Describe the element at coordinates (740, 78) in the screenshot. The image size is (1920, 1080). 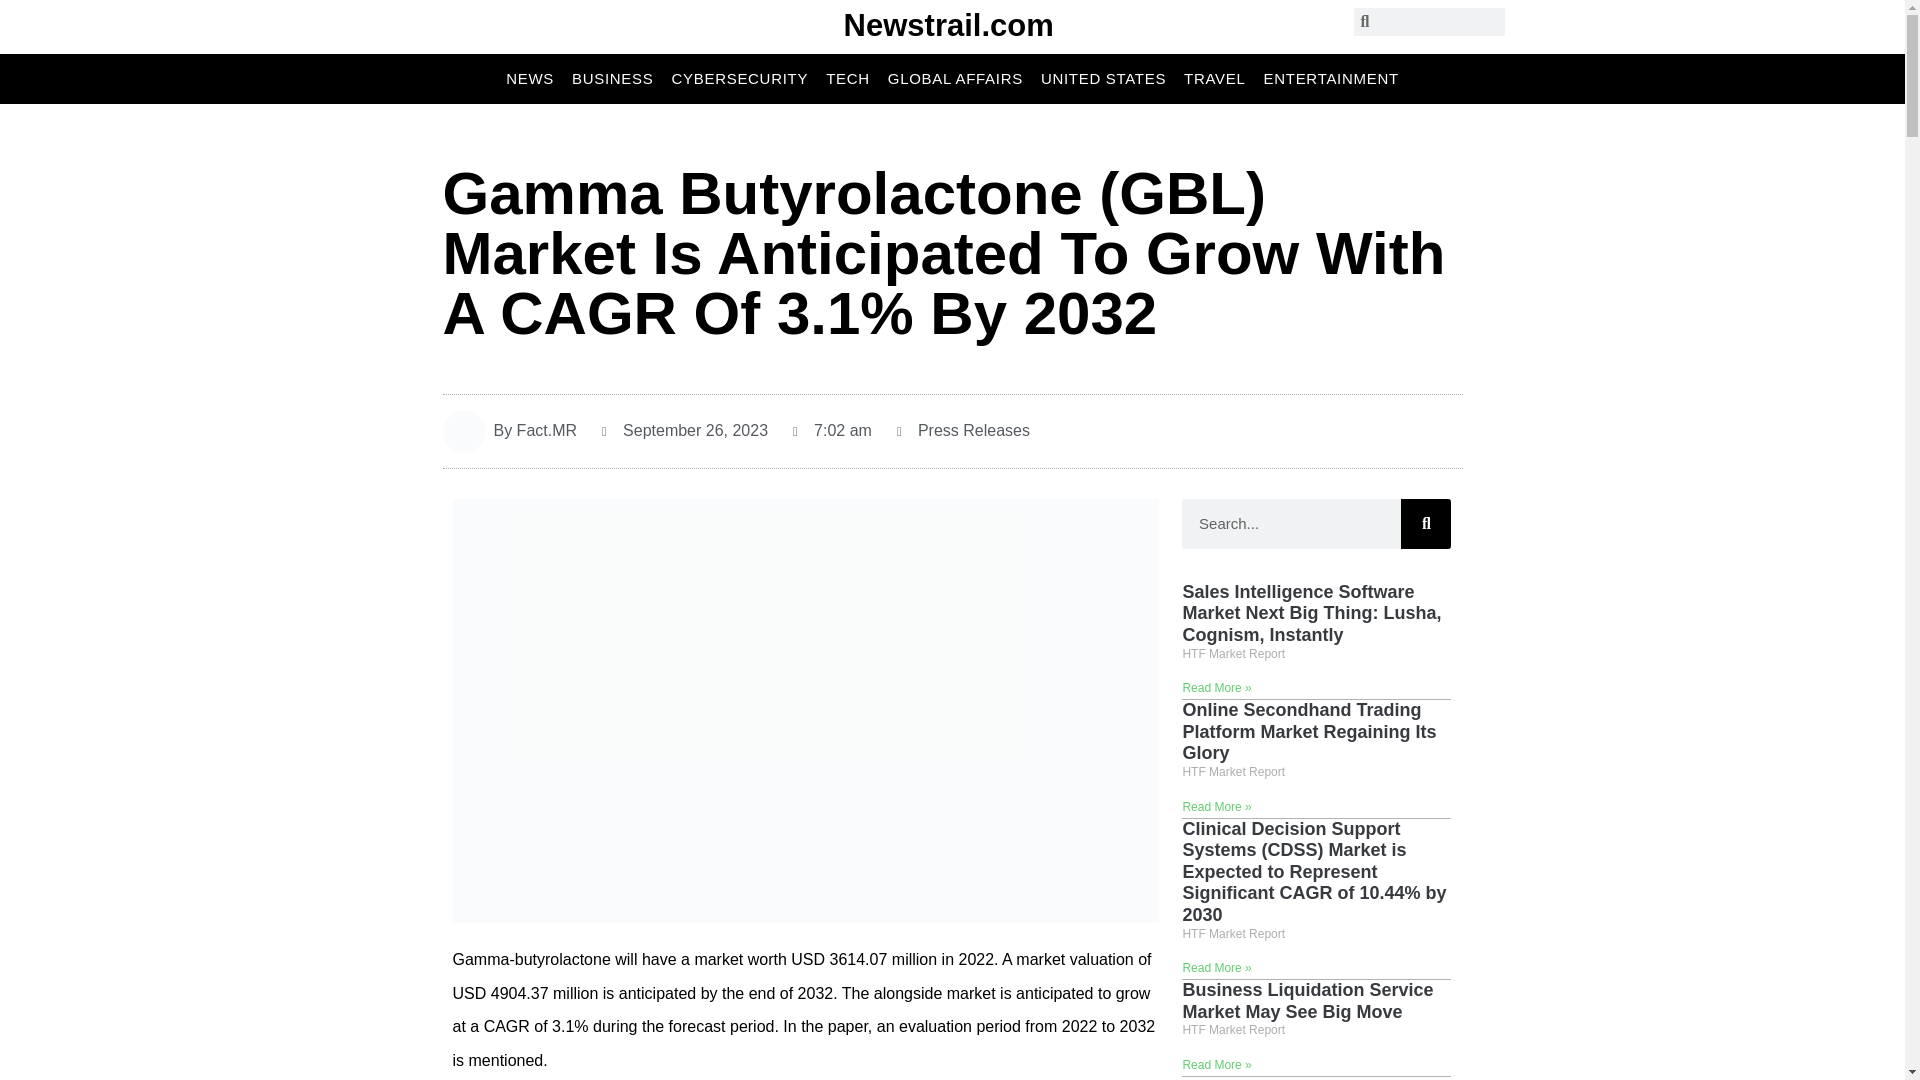
I see `CYBERSECURITY` at that location.